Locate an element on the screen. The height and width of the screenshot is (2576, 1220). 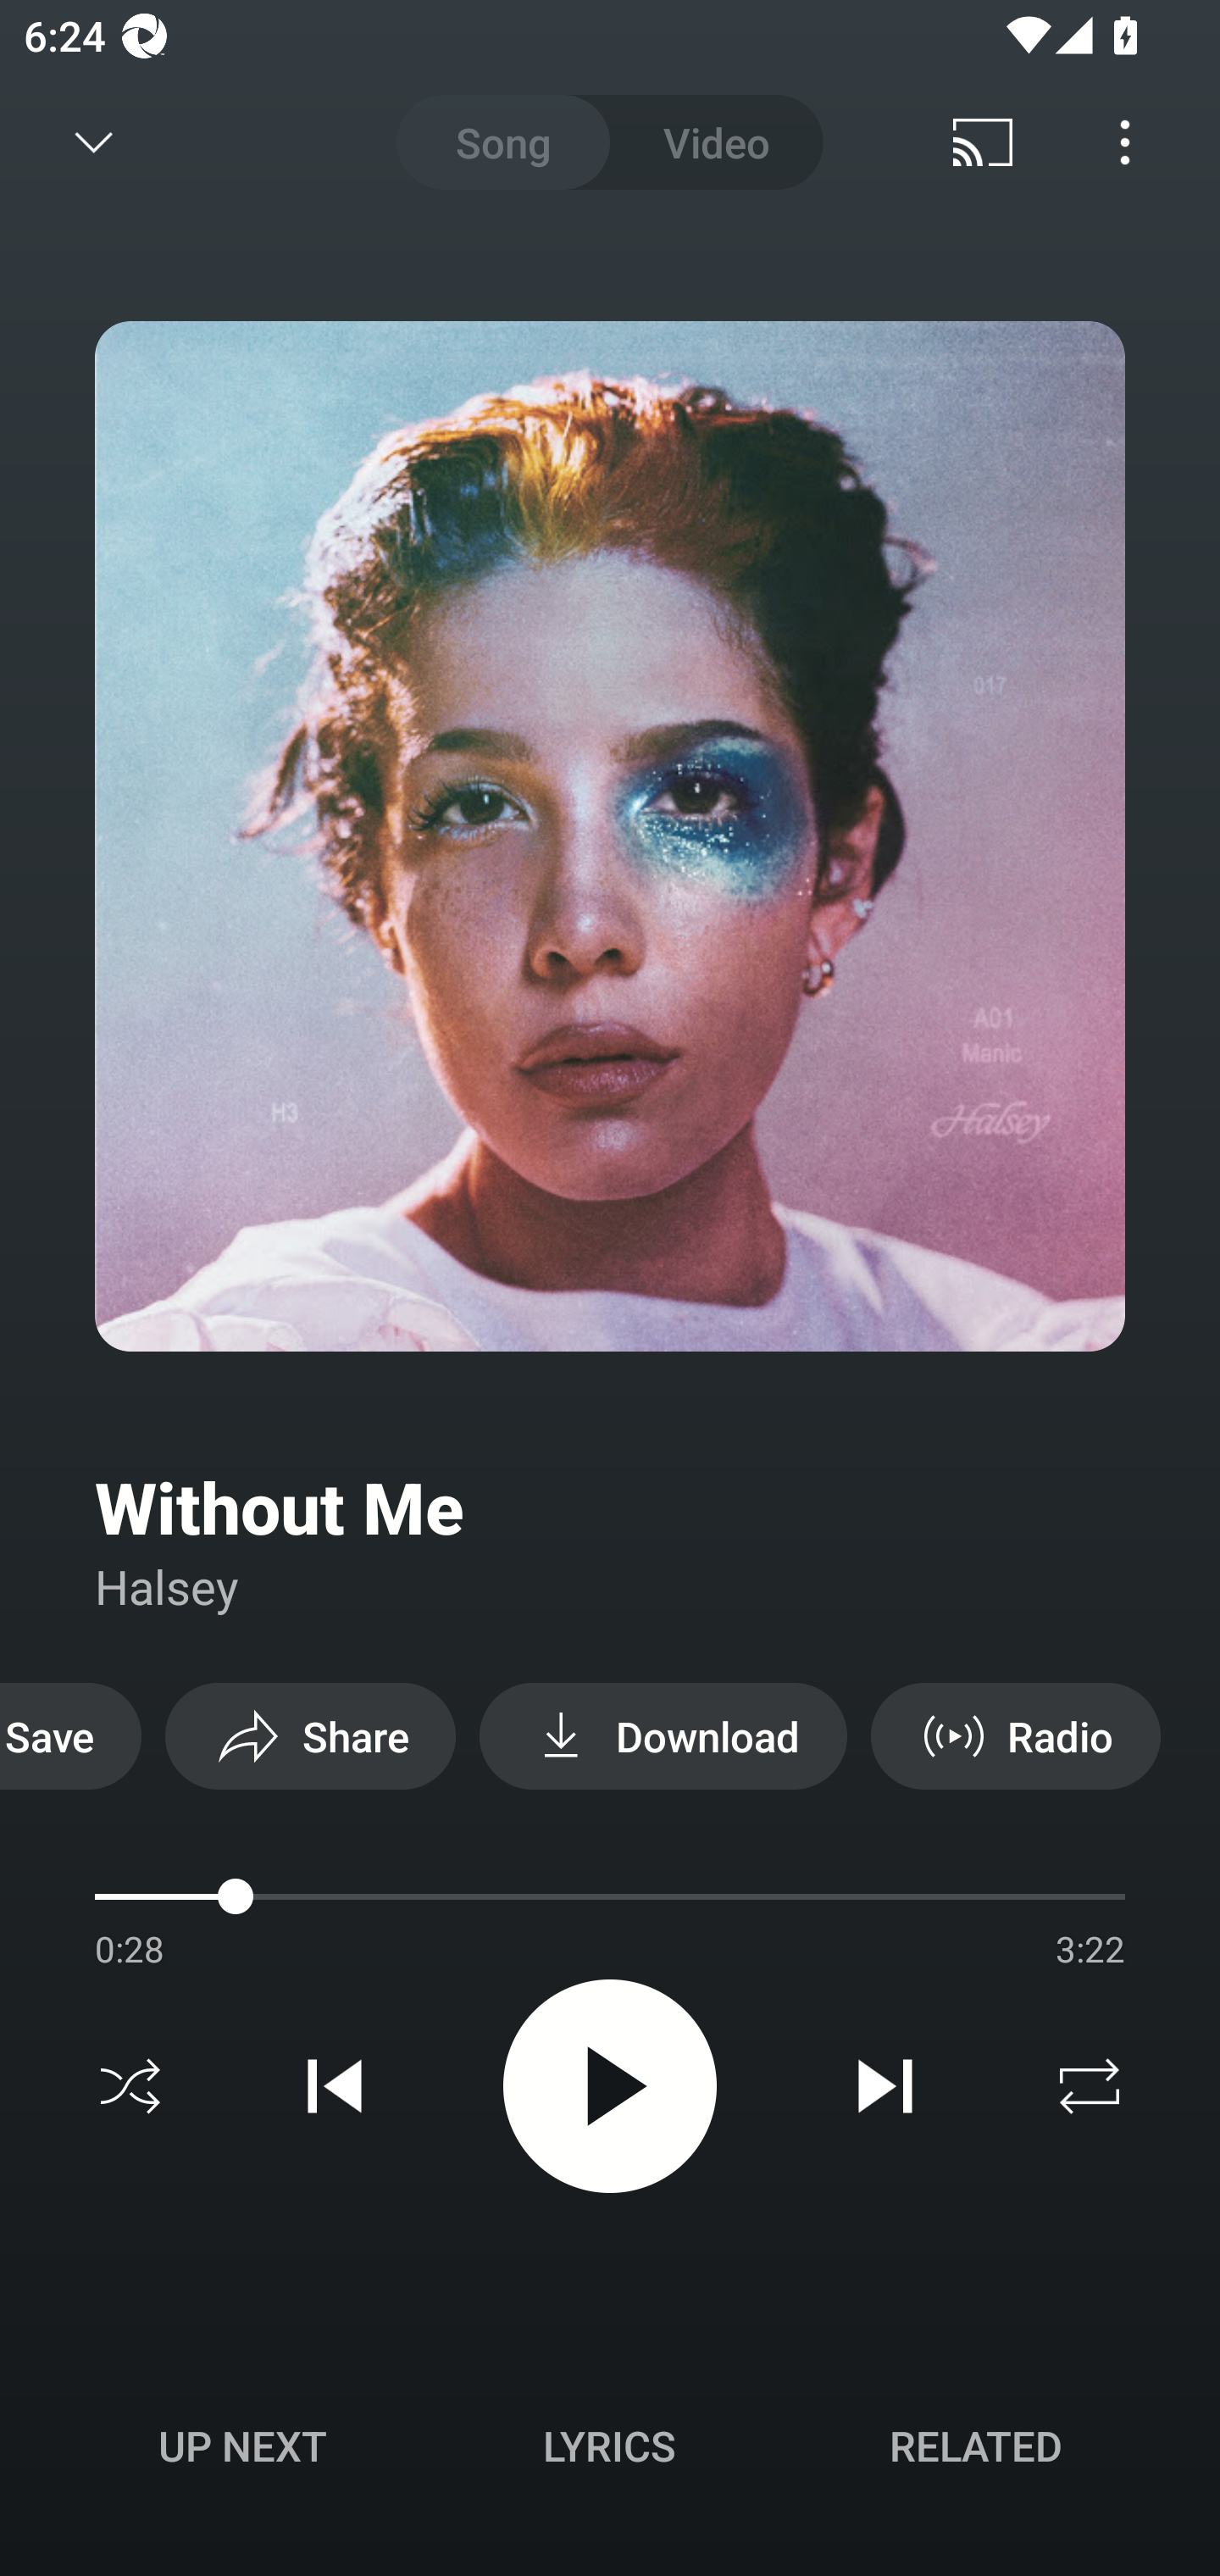
Shuffle off is located at coordinates (130, 2086).